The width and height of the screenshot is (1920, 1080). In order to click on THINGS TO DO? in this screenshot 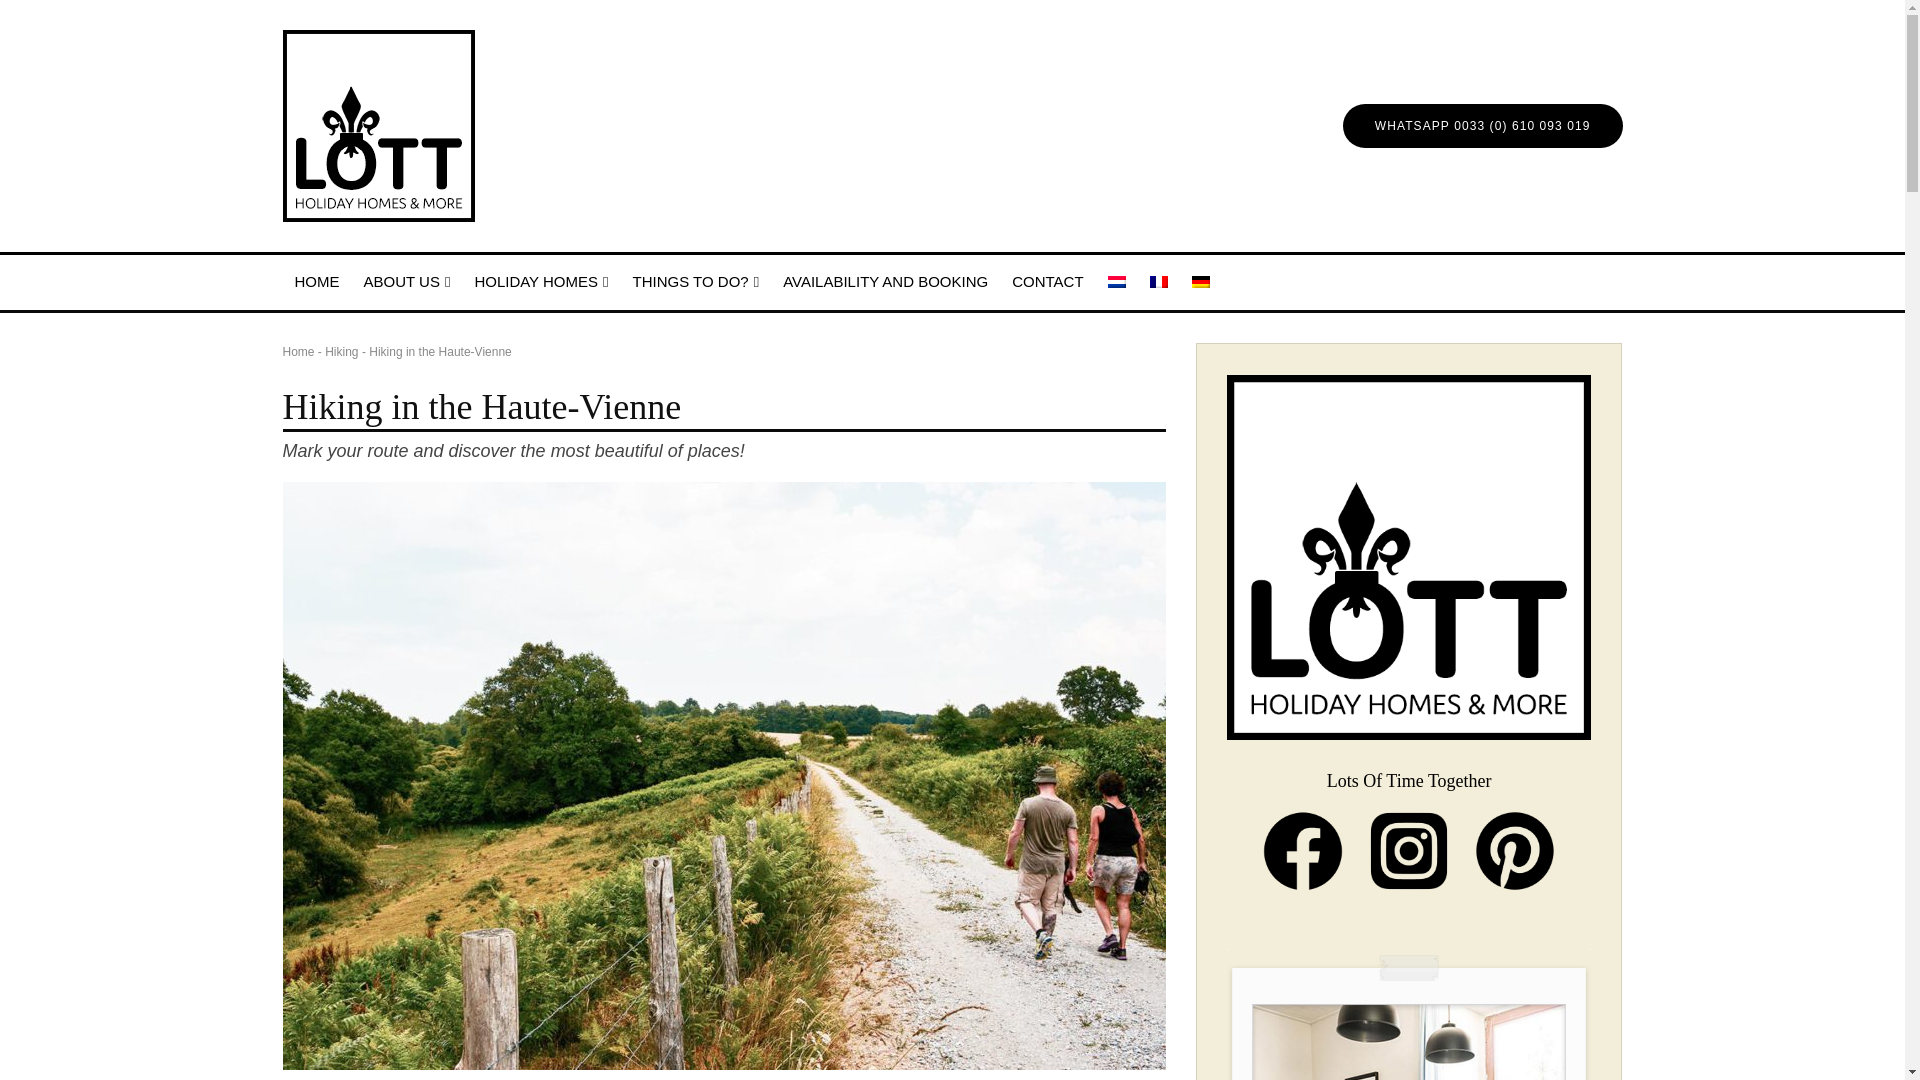, I will do `click(696, 282)`.